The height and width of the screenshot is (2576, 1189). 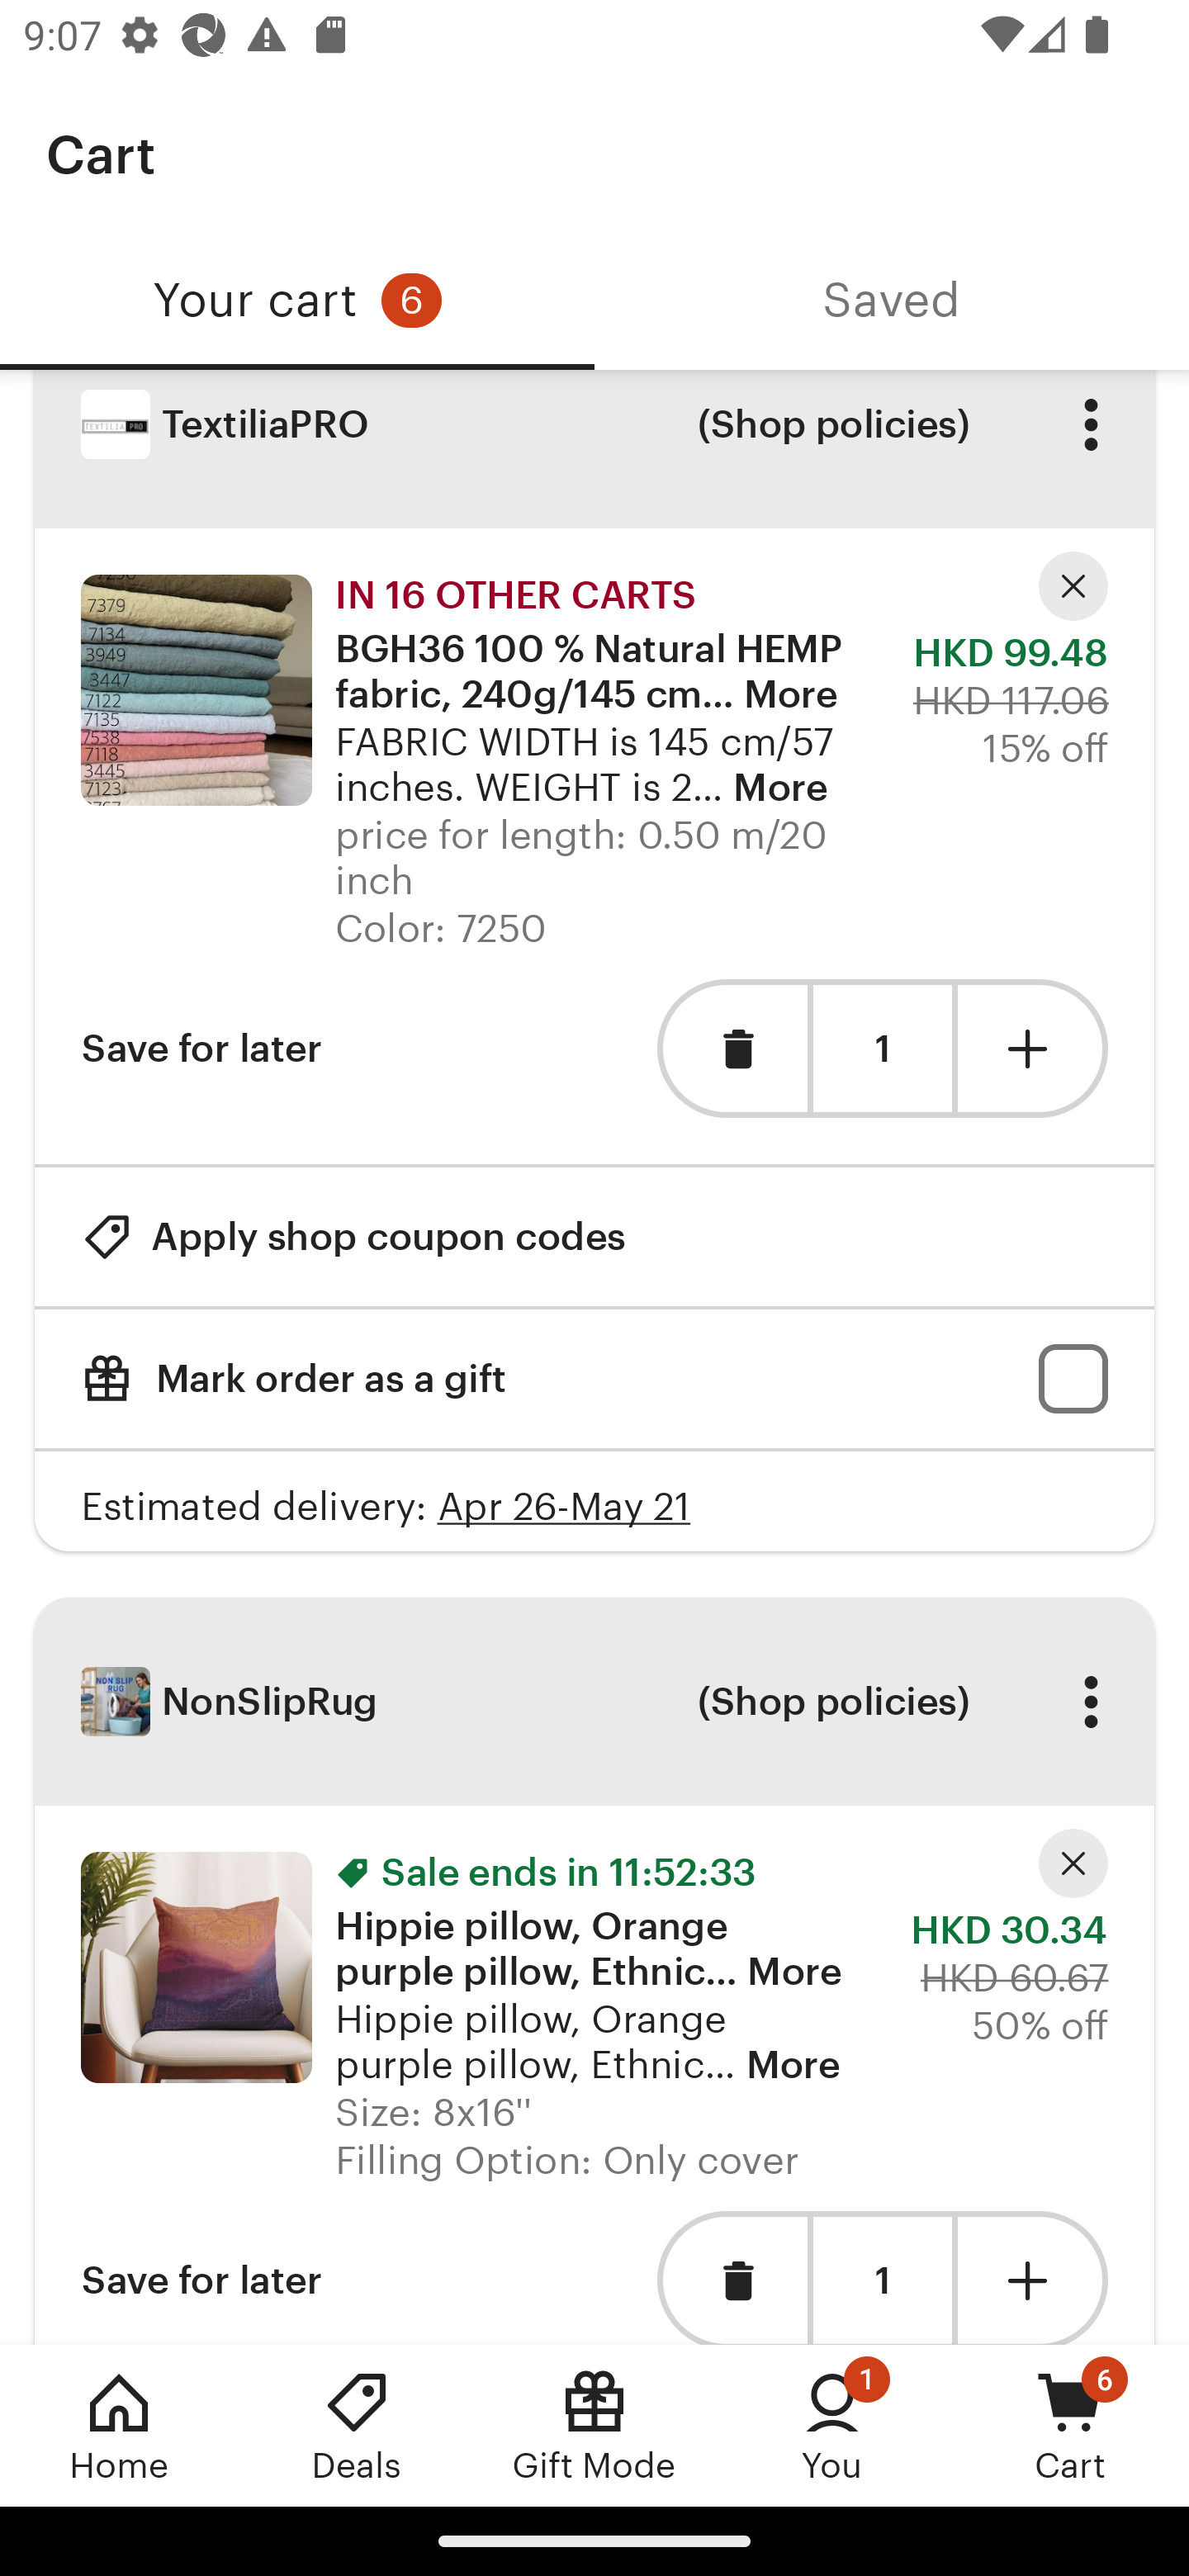 I want to click on Save for later, so click(x=201, y=1049).